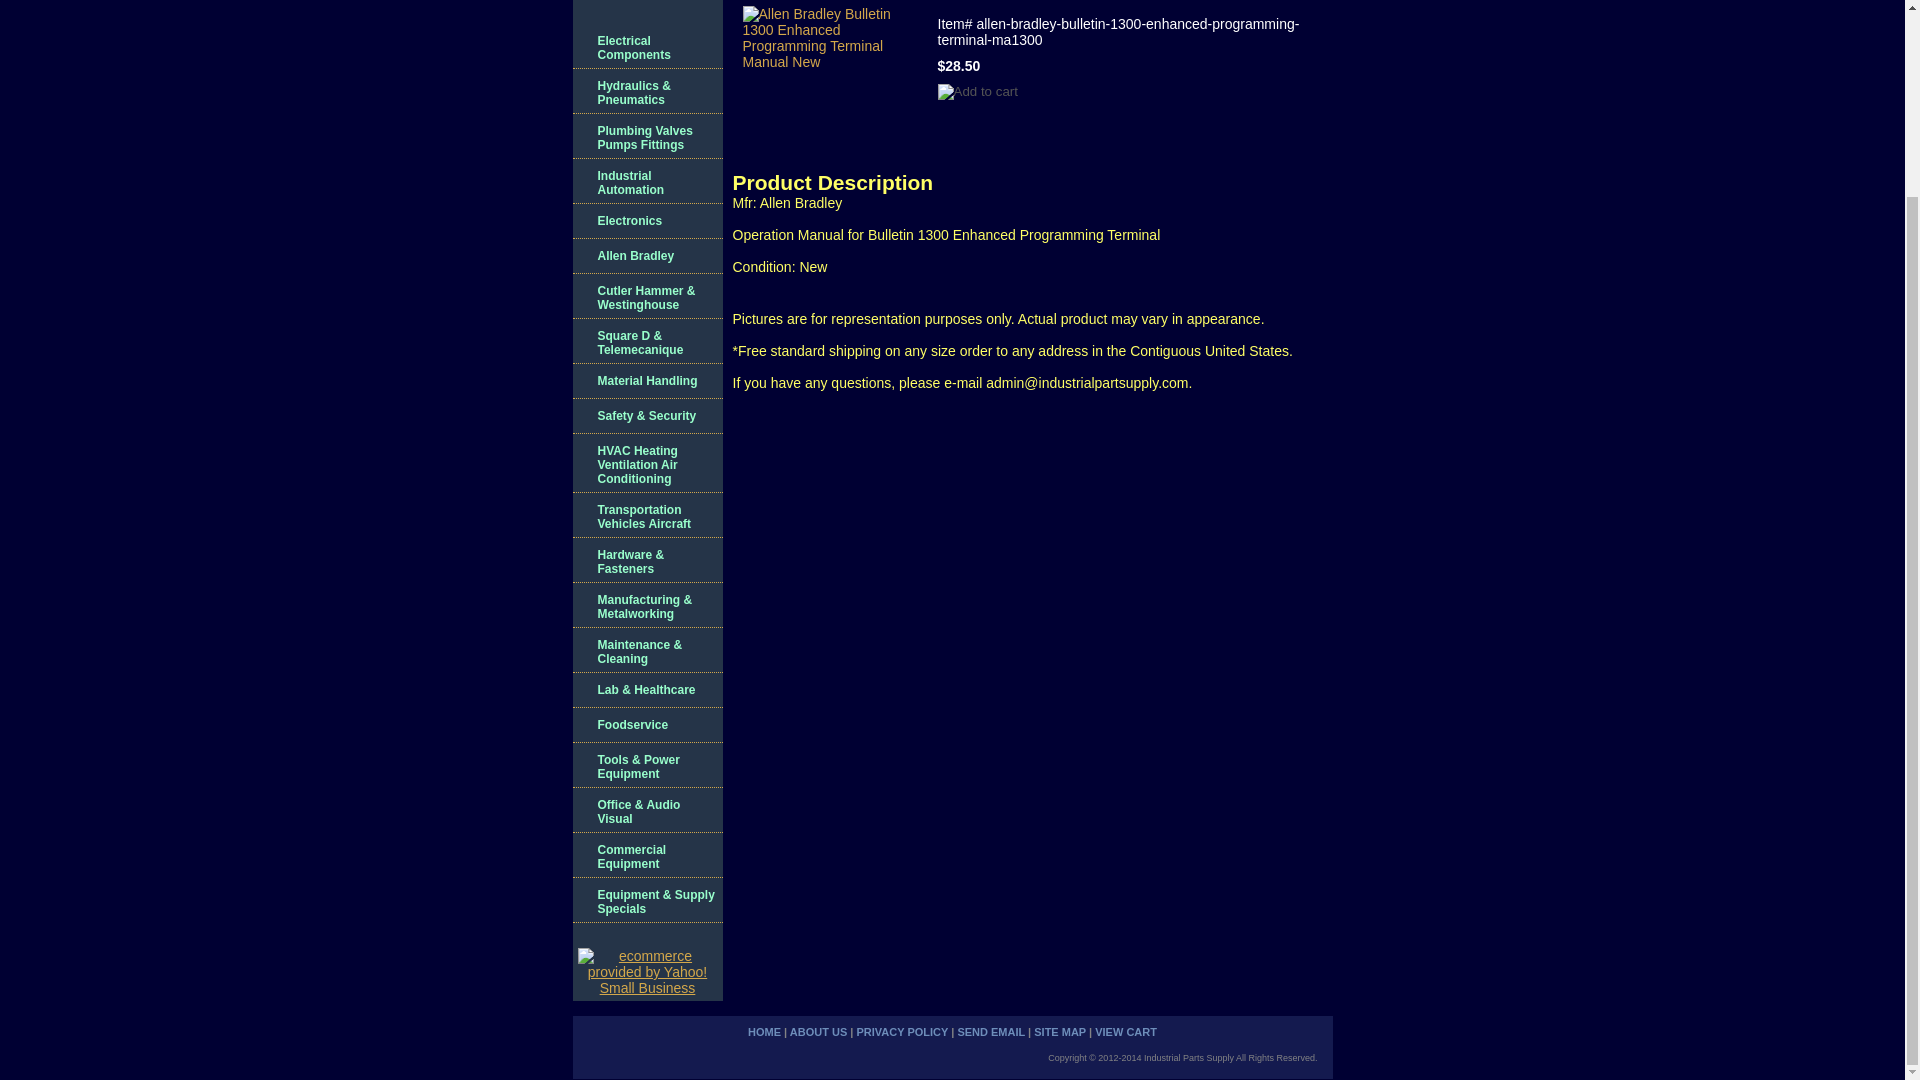 Image resolution: width=1920 pixels, height=1080 pixels. Describe the element at coordinates (646, 136) in the screenshot. I see `Plumbing Valves Pumps Fittings` at that location.